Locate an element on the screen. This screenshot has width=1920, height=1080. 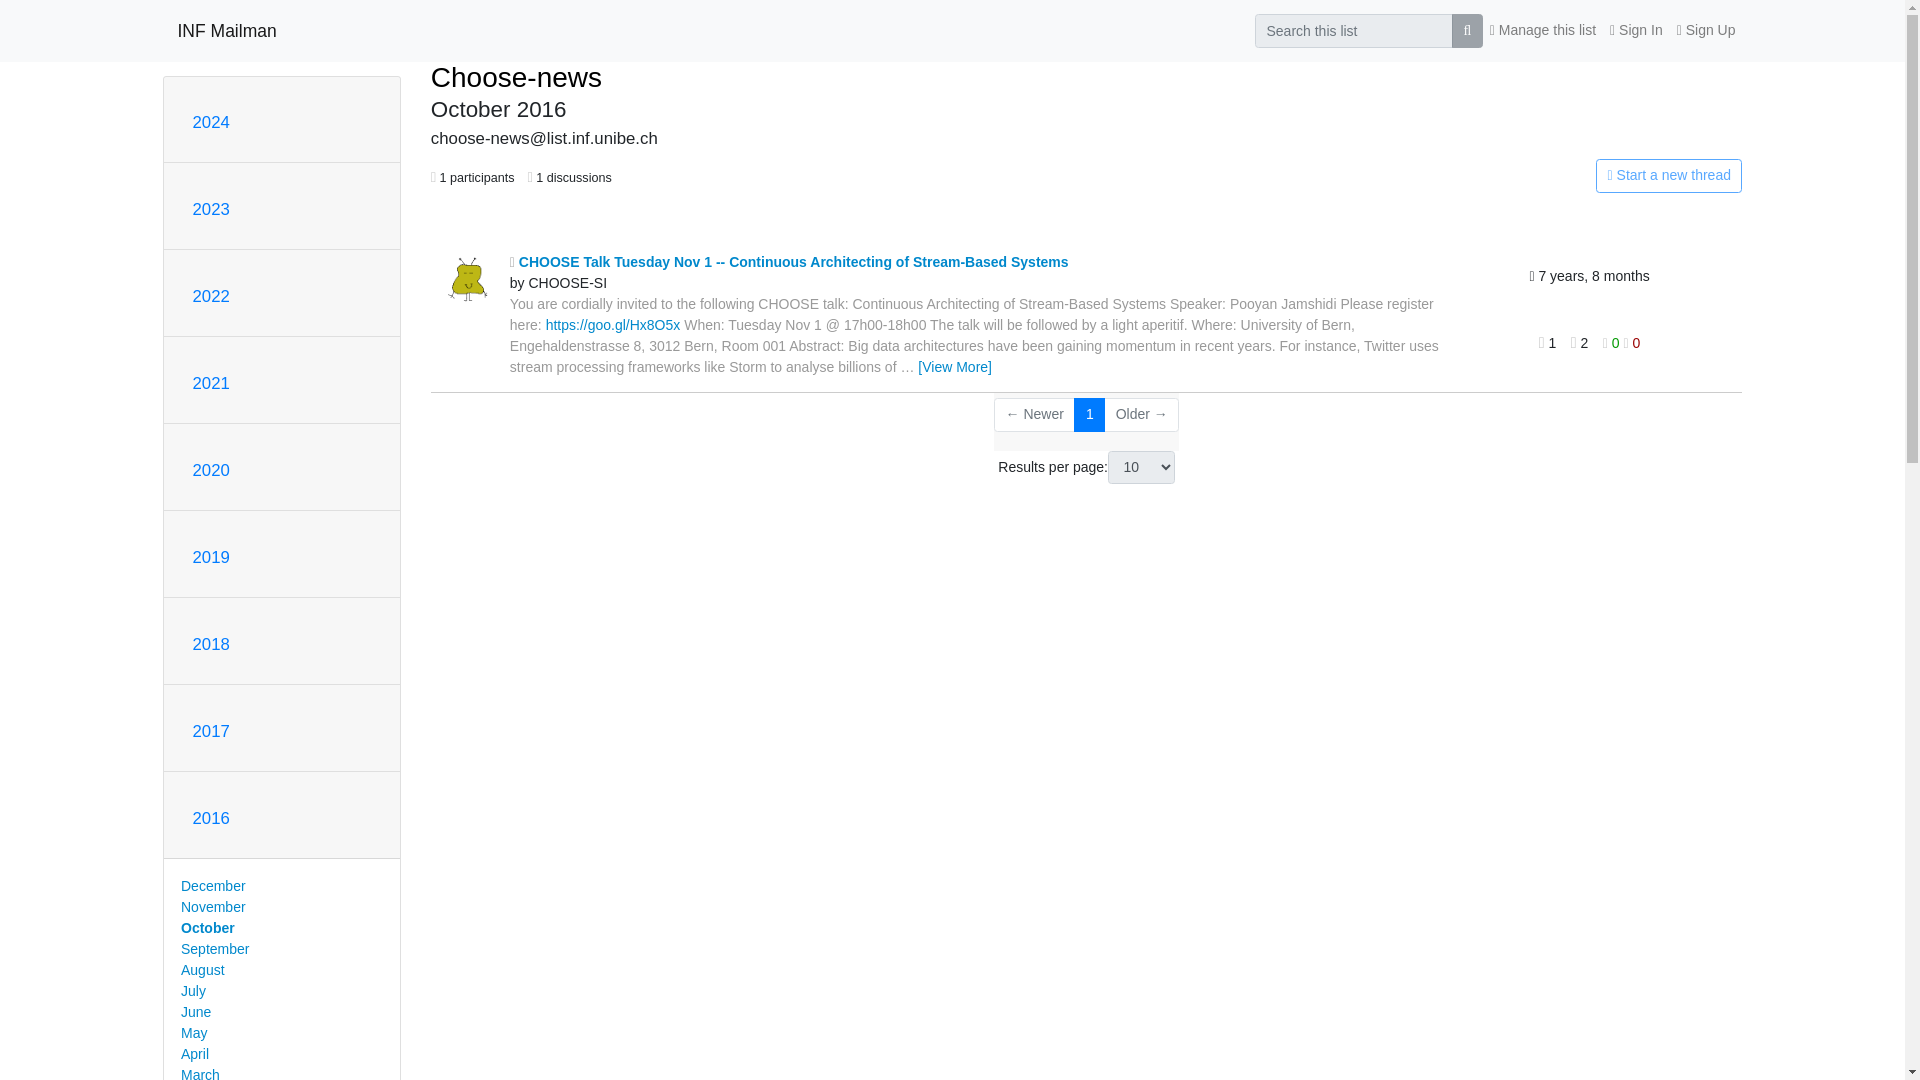
2022 is located at coordinates (210, 296).